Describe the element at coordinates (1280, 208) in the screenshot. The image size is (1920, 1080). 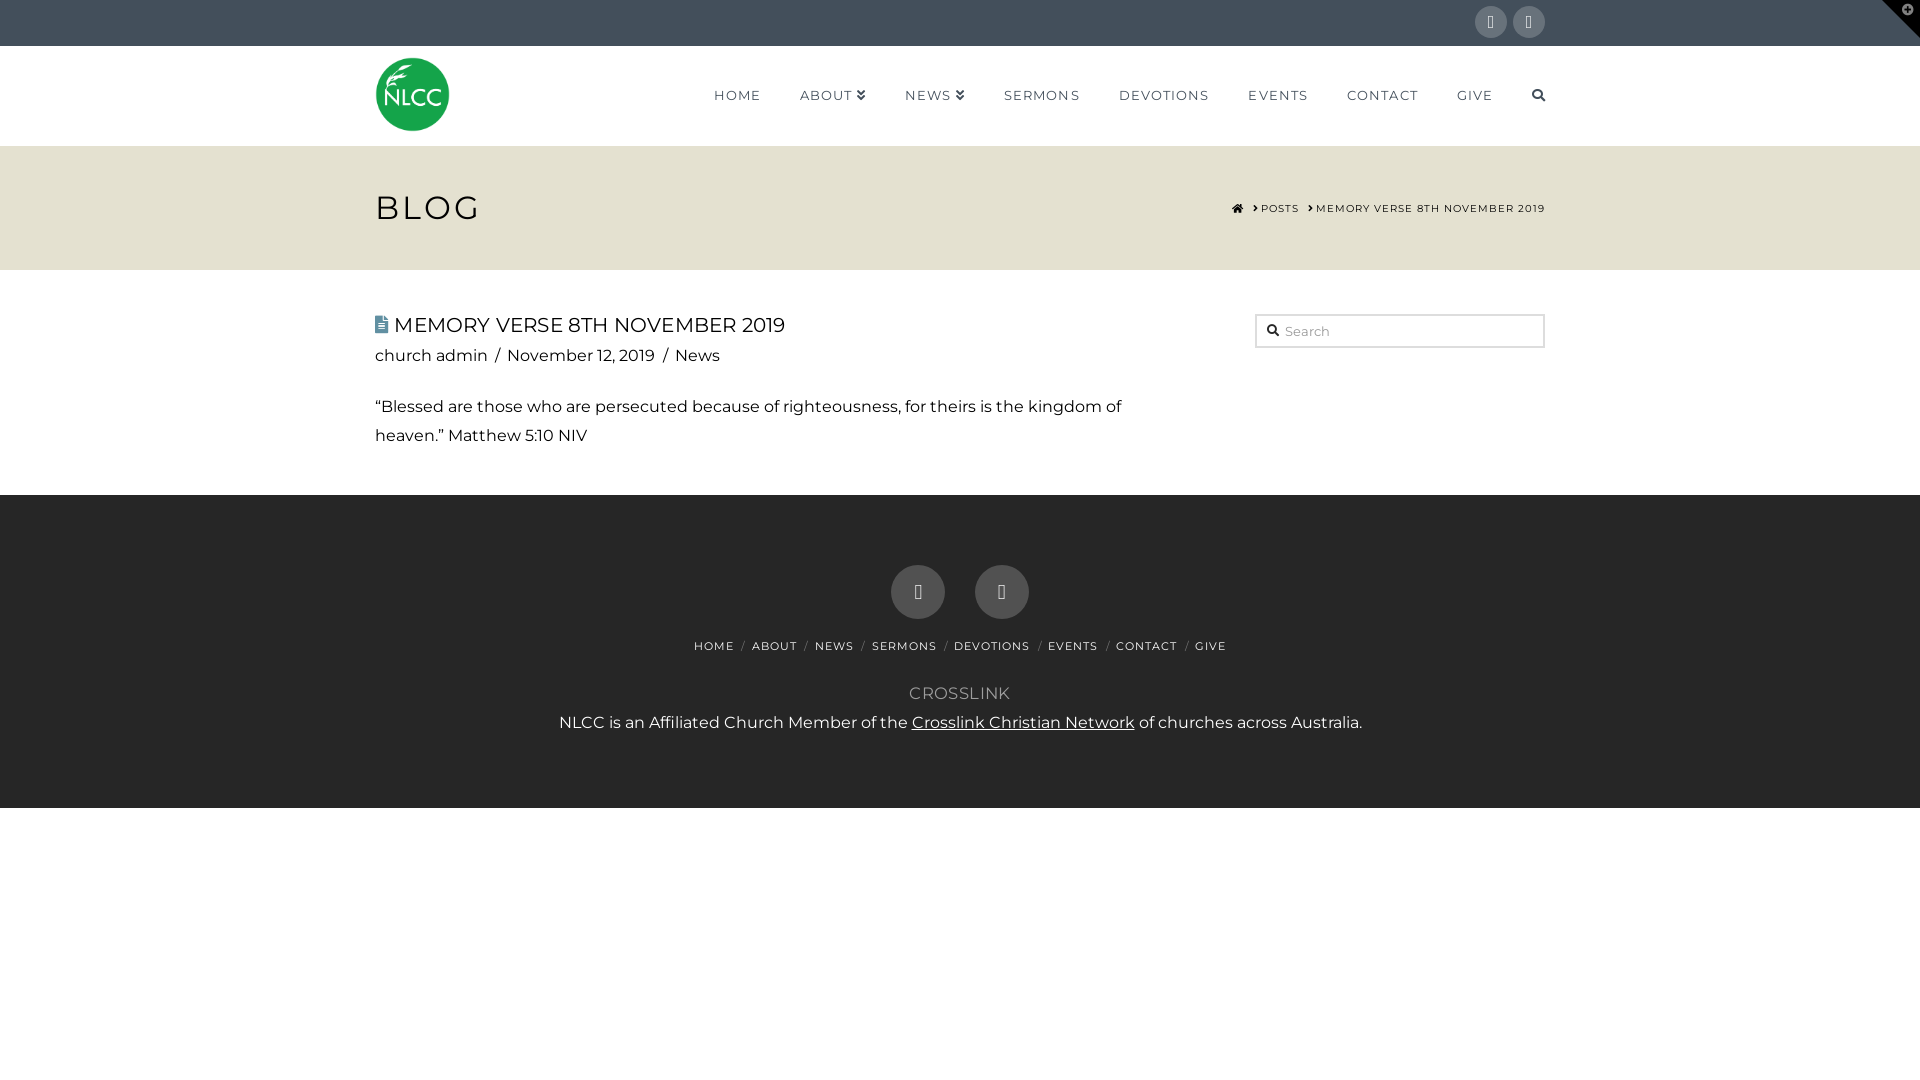
I see `POSTS` at that location.